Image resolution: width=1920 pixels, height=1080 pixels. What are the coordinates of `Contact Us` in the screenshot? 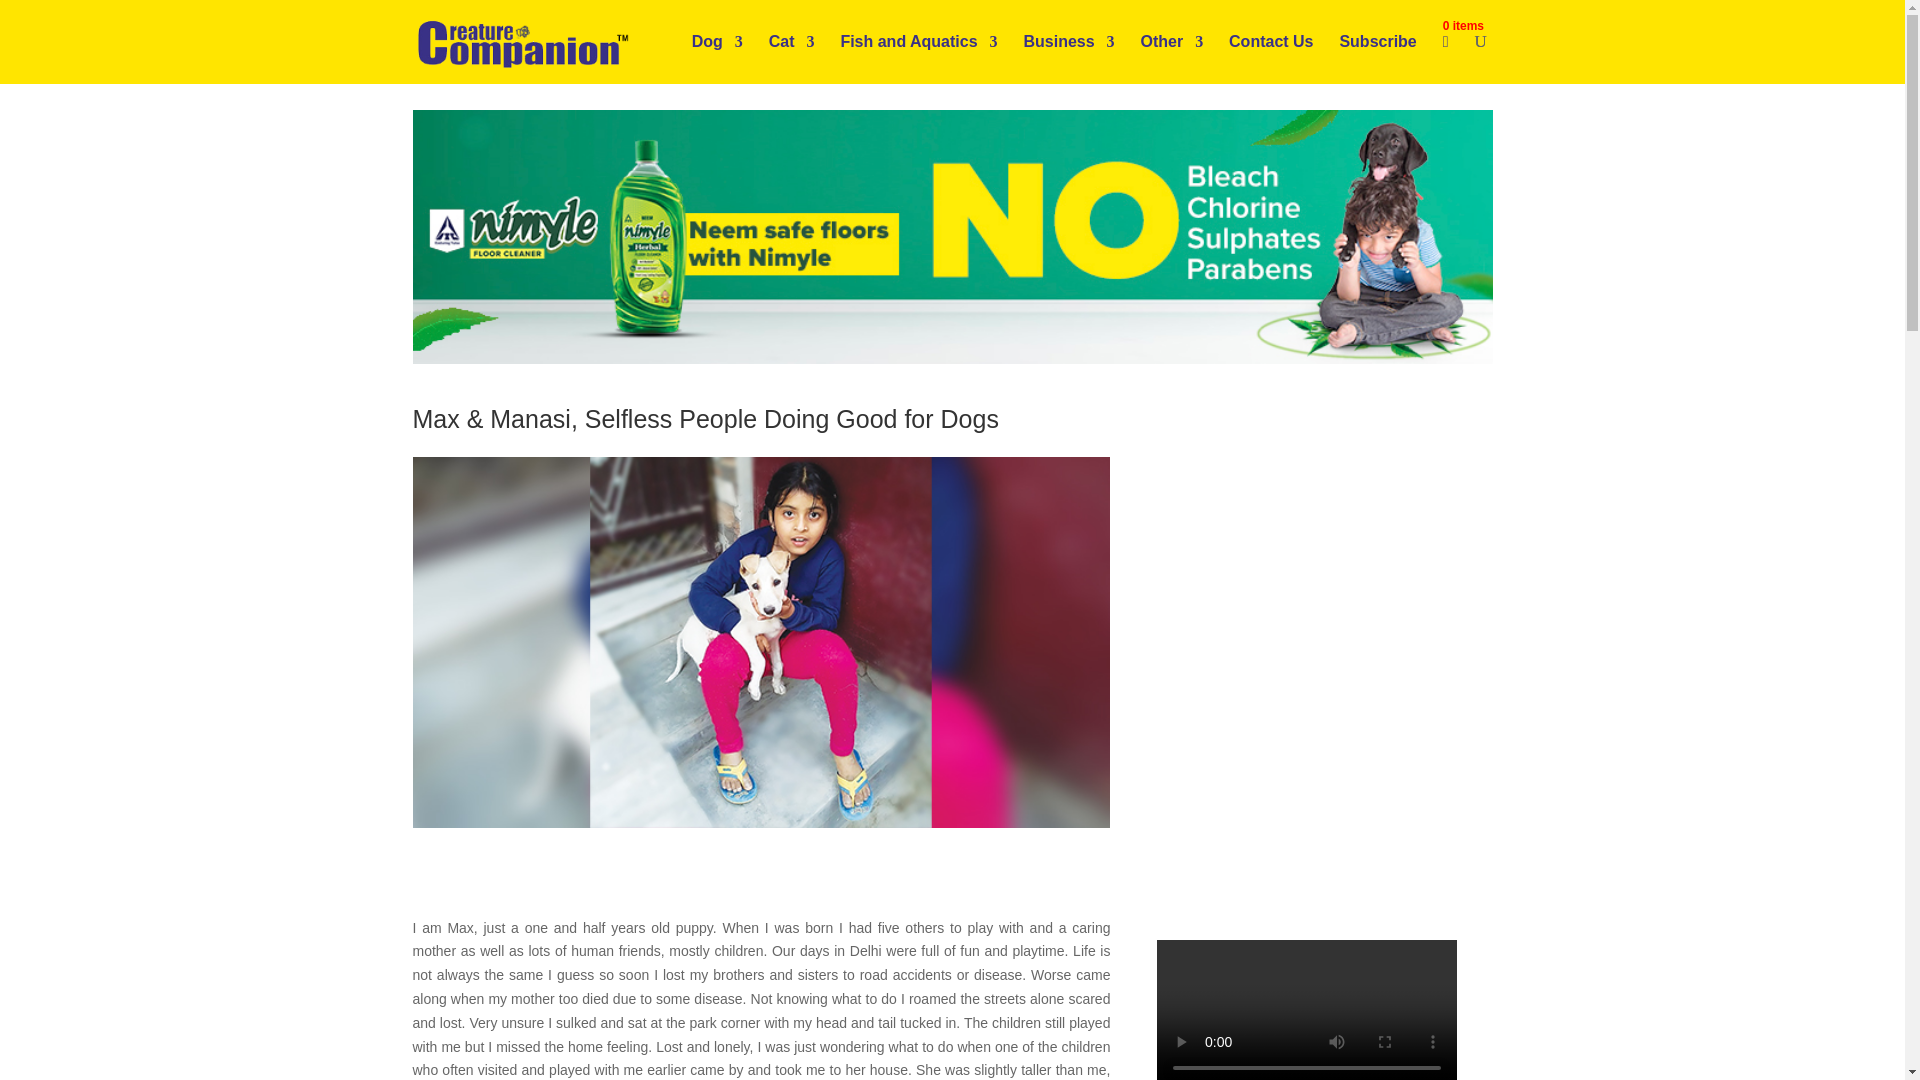 It's located at (1270, 58).